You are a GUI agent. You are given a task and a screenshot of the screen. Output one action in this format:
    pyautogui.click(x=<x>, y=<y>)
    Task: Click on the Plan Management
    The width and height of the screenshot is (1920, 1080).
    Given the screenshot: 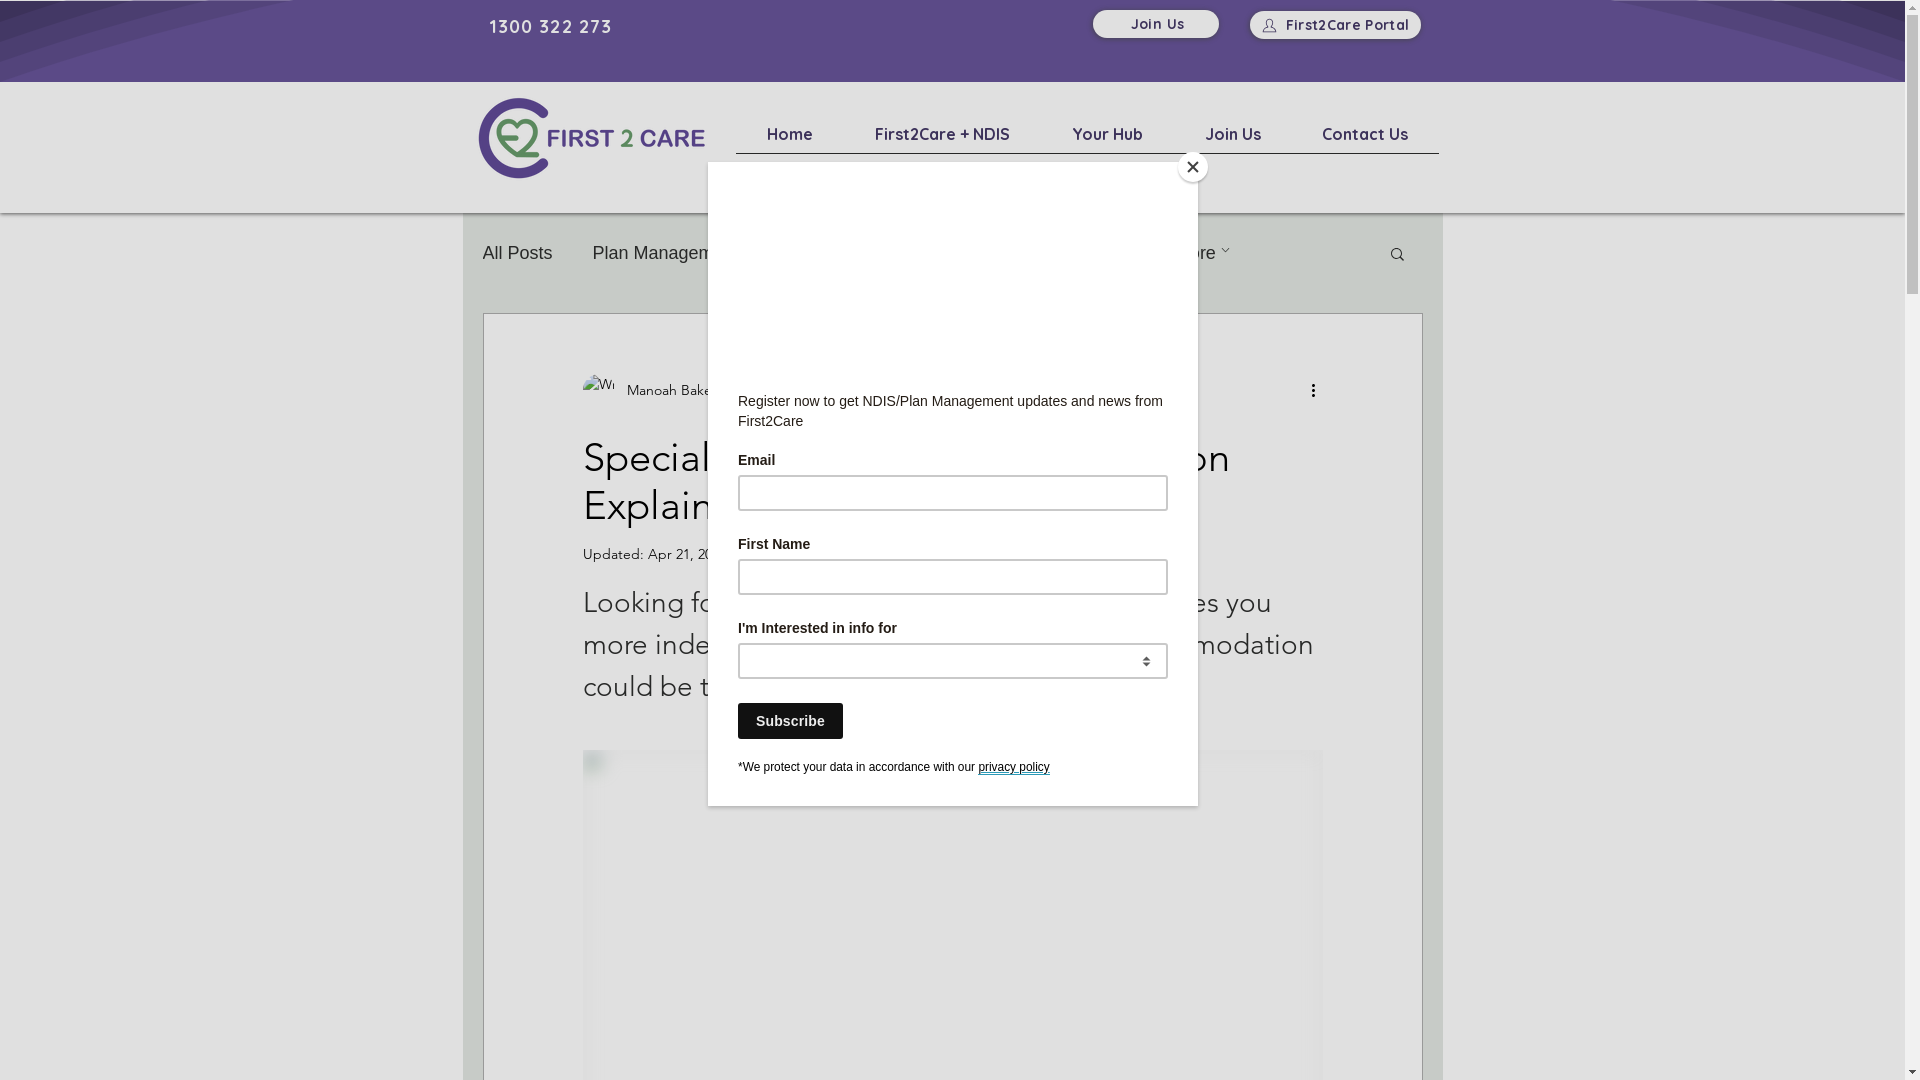 What is the action you would take?
    pyautogui.click(x=666, y=252)
    